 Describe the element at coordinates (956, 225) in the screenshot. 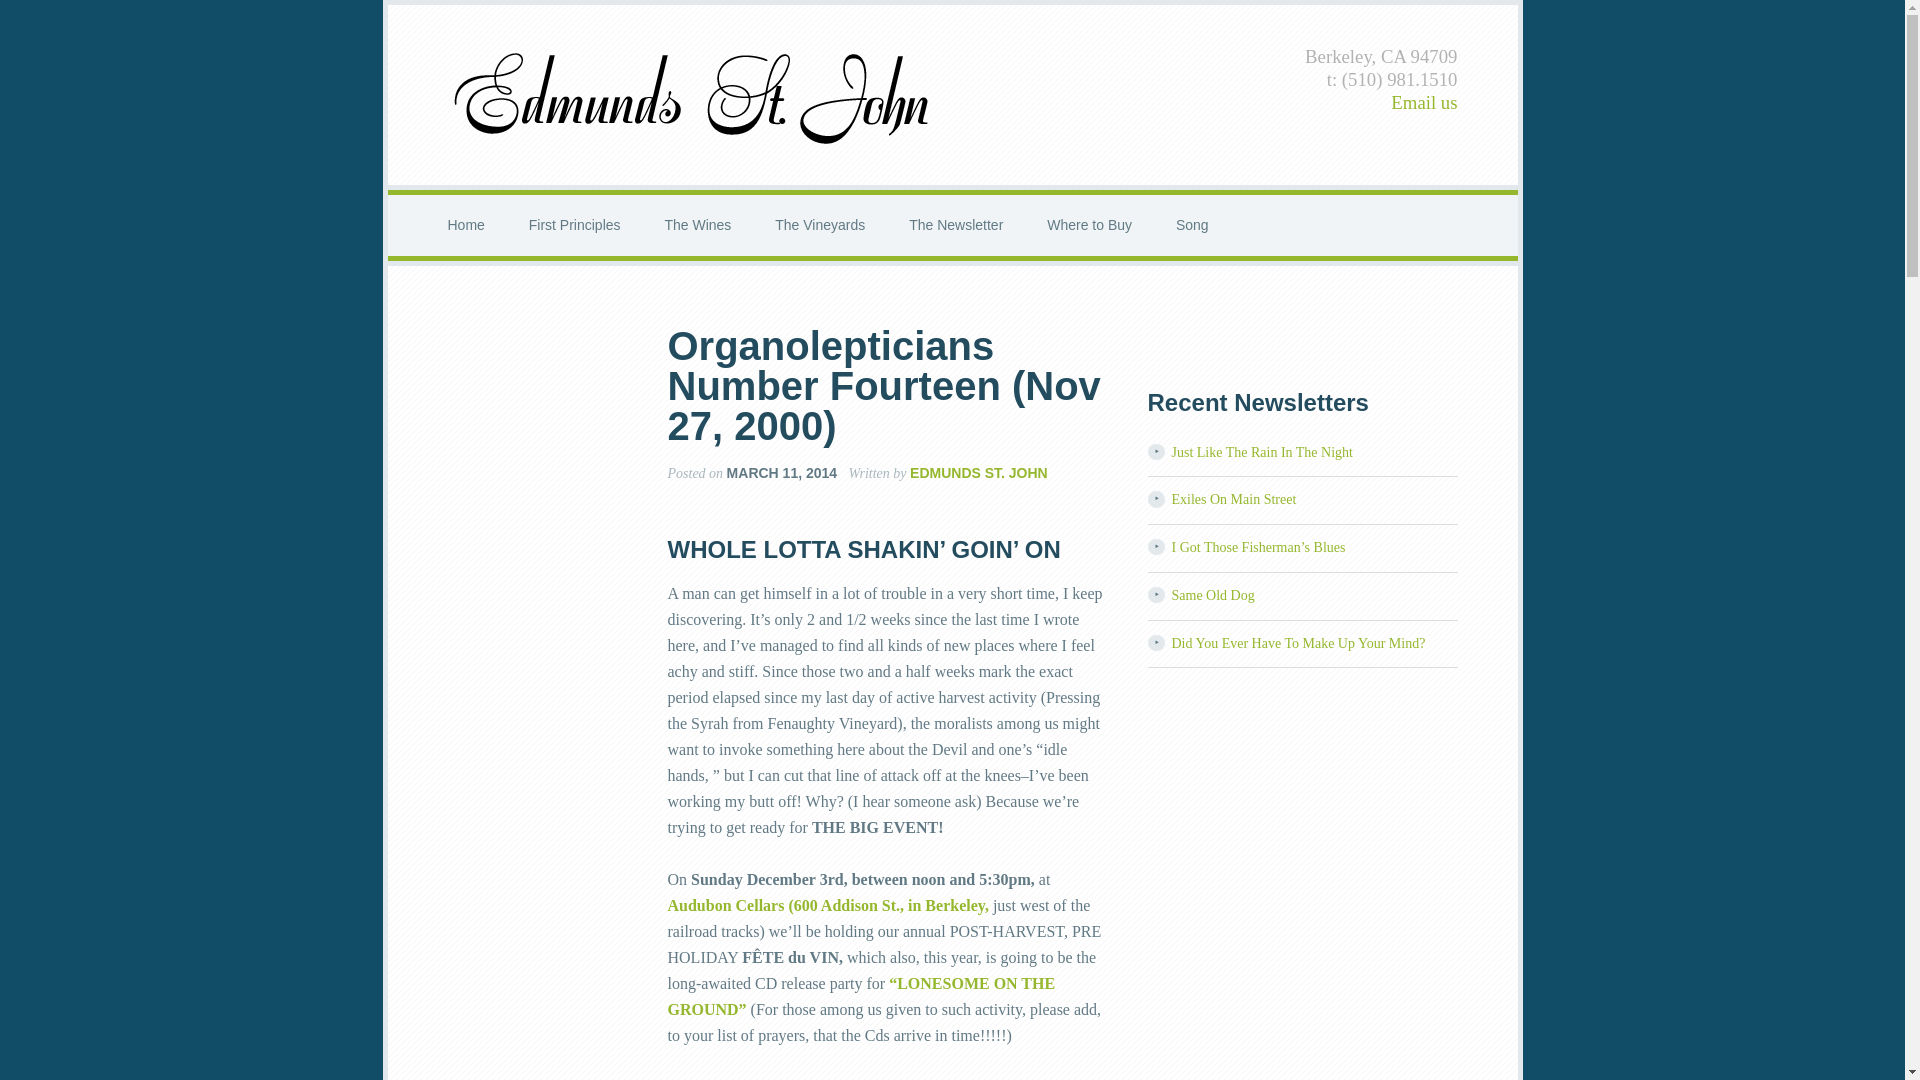

I see `The Newsletter` at that location.